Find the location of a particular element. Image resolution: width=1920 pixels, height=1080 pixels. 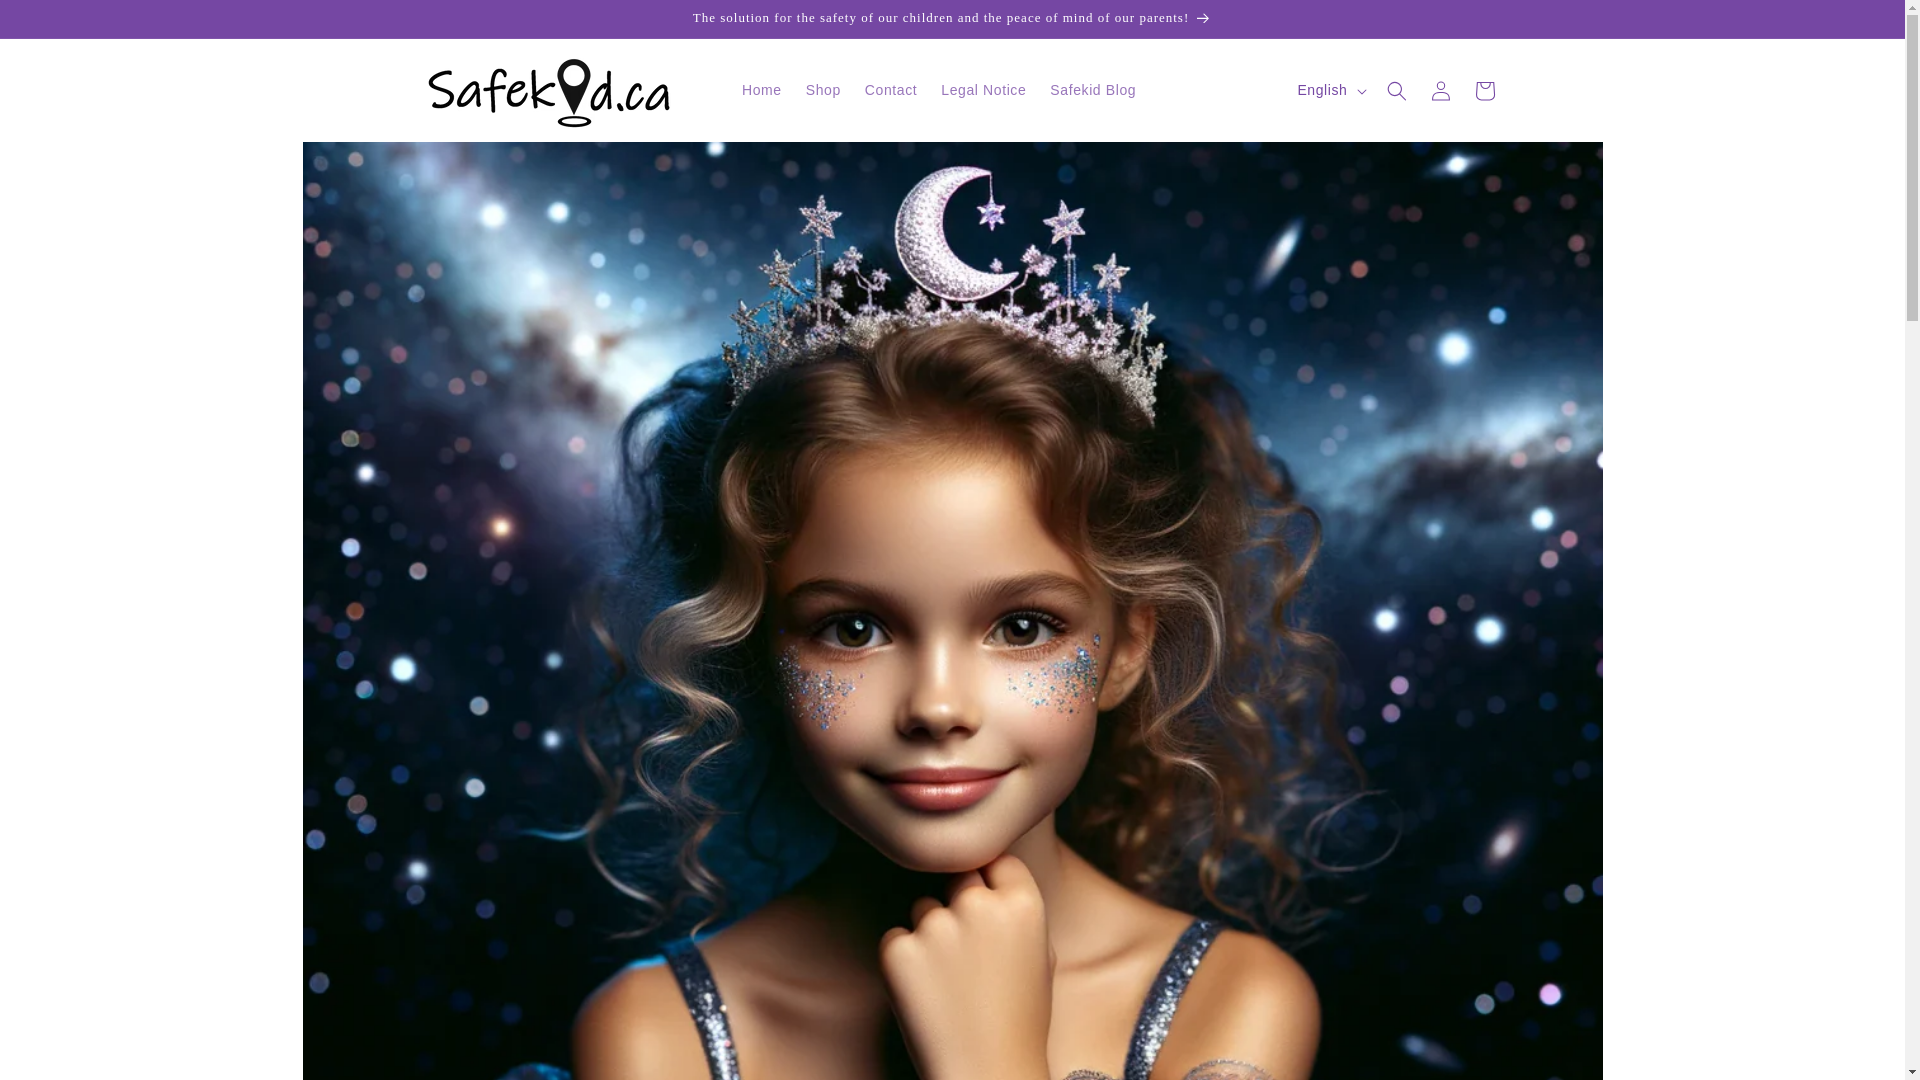

English is located at coordinates (1329, 91).